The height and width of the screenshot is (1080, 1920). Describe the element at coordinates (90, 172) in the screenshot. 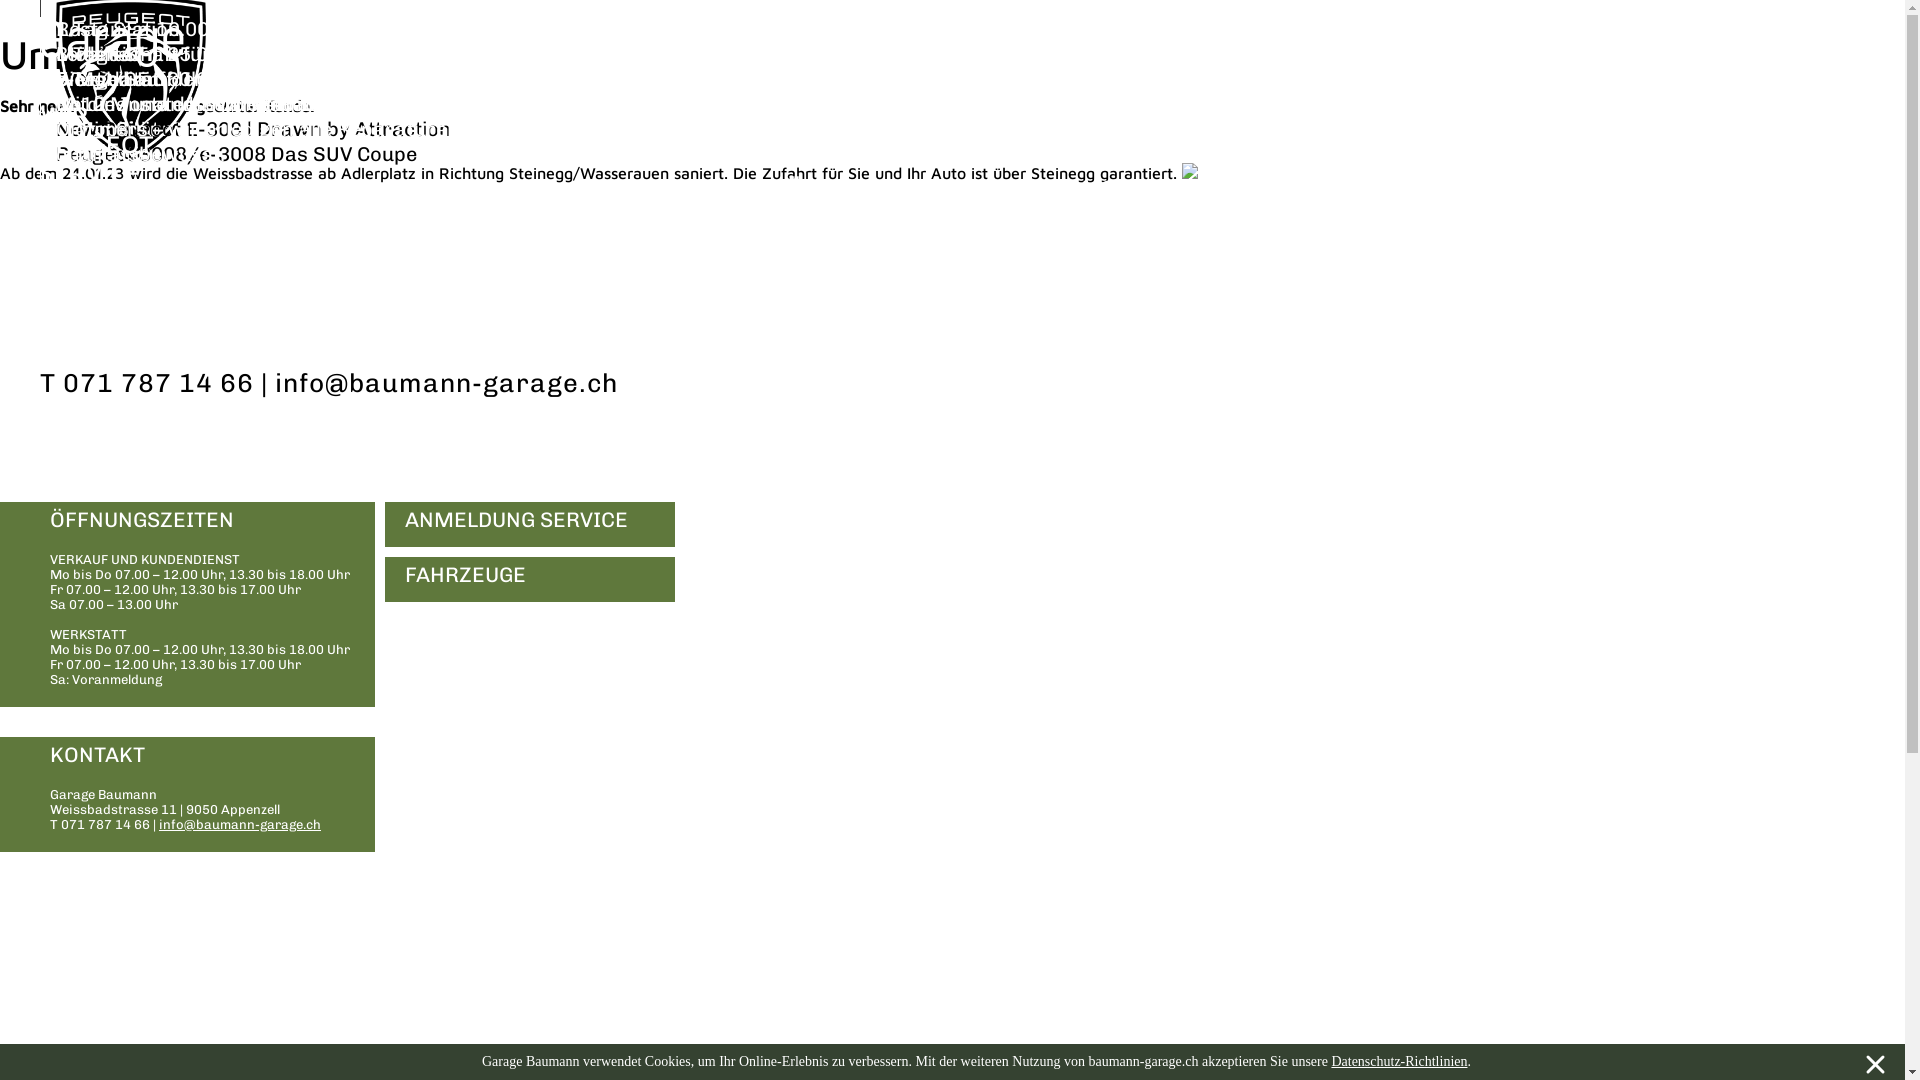

I see `SERVICE` at that location.